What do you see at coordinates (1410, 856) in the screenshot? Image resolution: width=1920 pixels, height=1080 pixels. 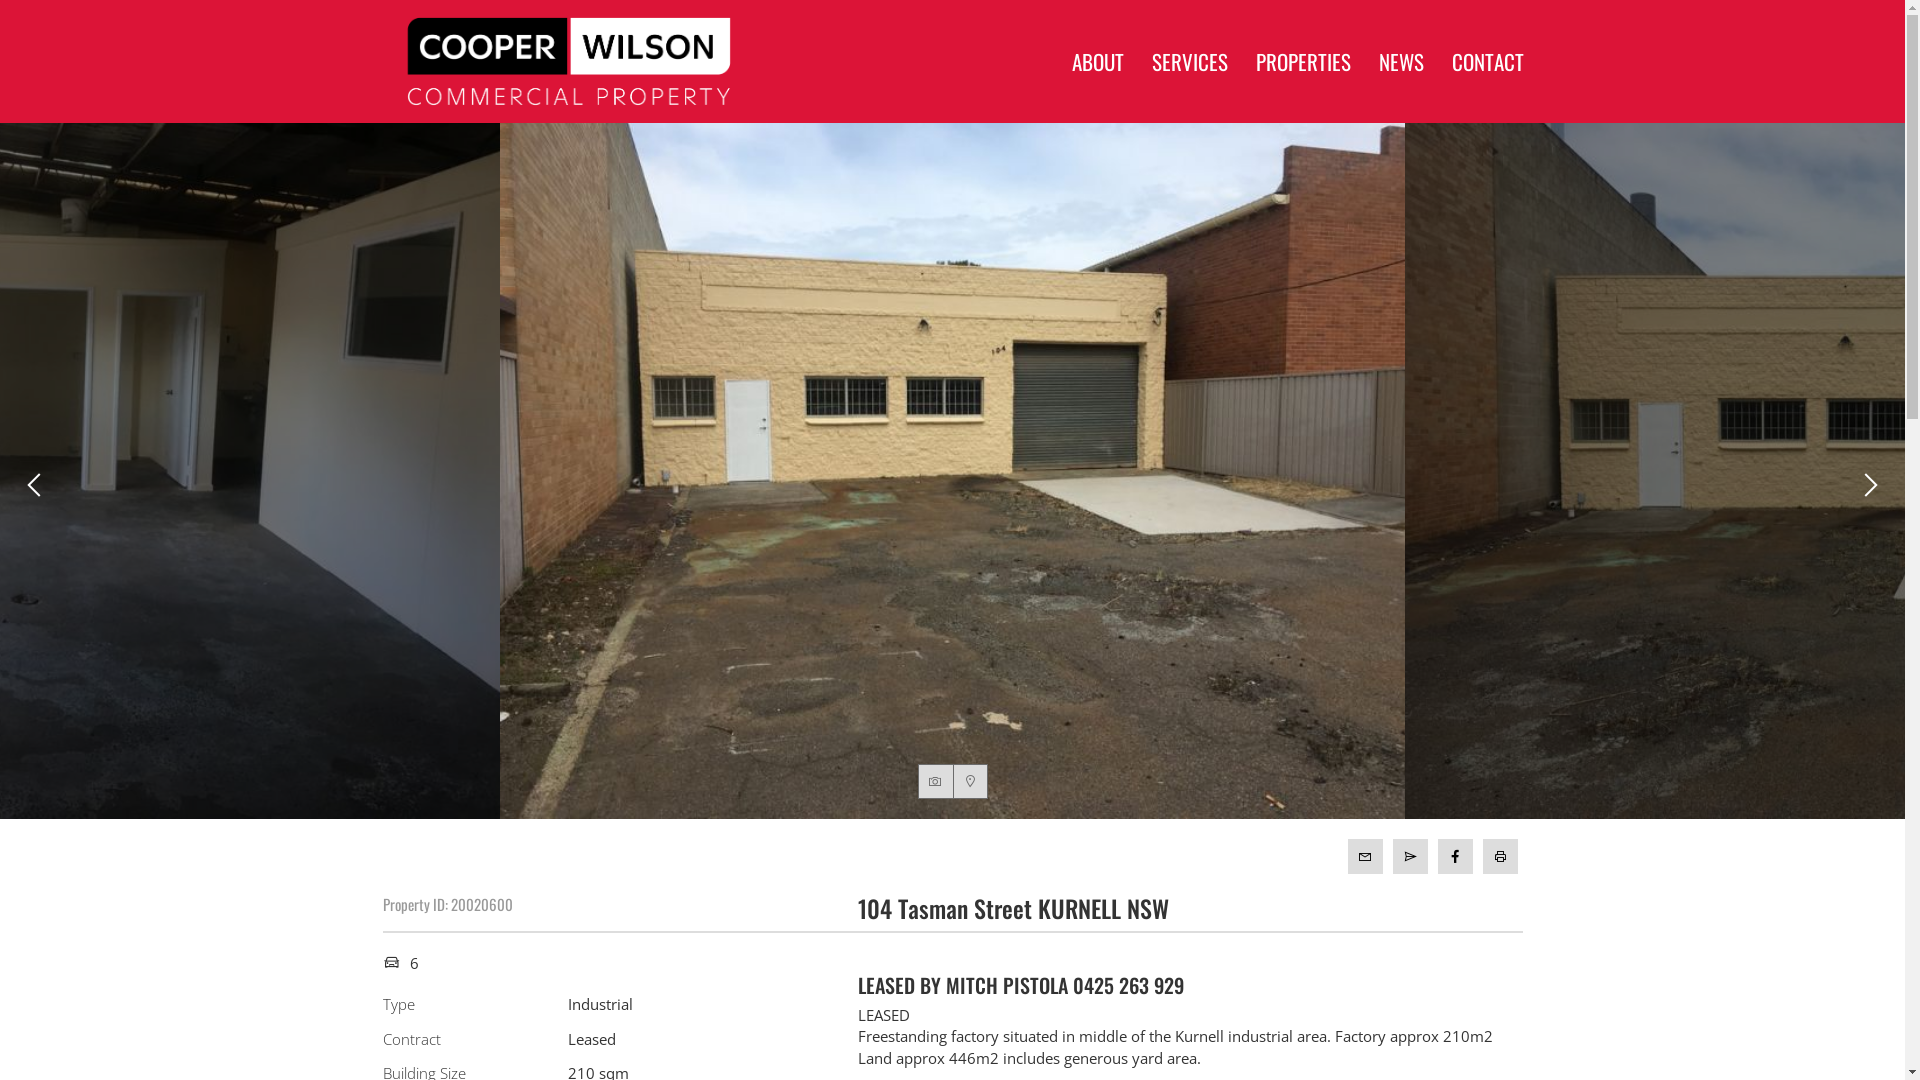 I see `Email to Friend` at bounding box center [1410, 856].